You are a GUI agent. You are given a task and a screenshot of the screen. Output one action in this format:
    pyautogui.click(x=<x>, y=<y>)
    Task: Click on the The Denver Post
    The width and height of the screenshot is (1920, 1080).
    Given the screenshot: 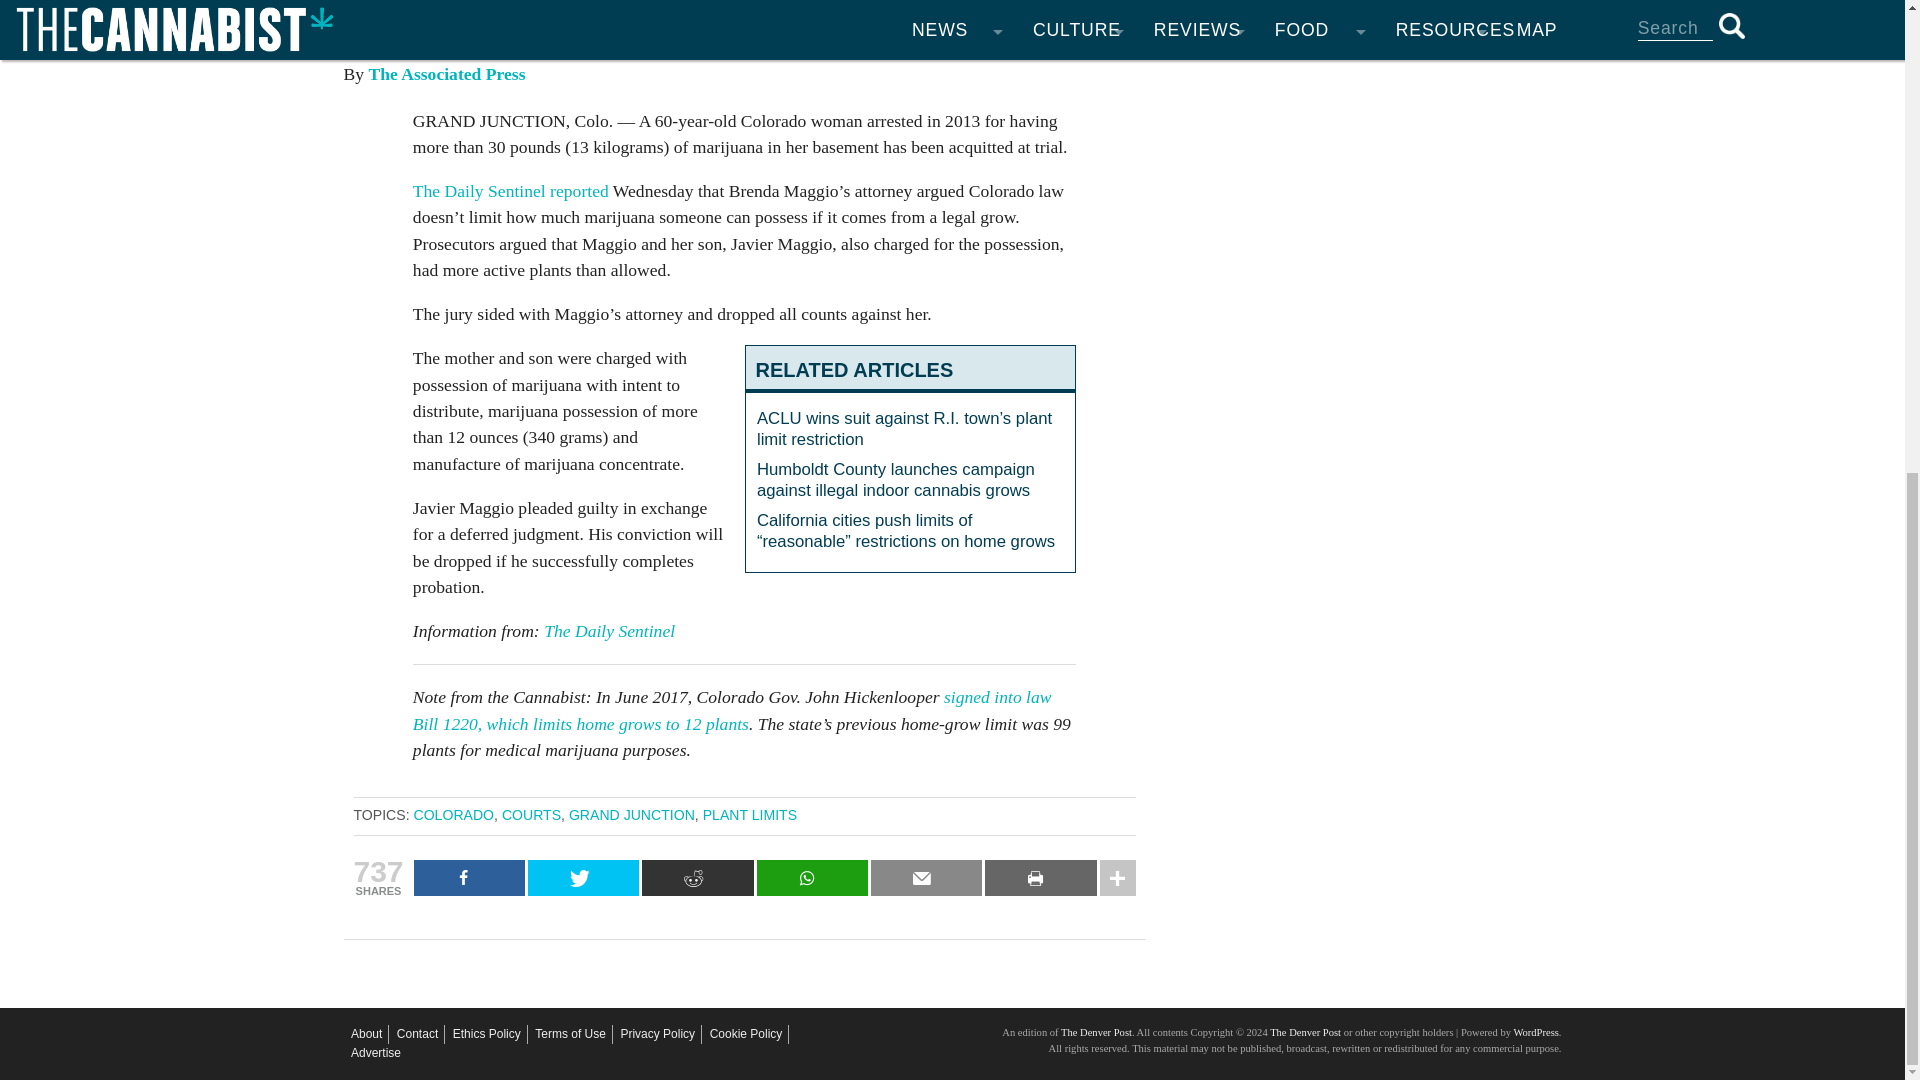 What is the action you would take?
    pyautogui.click(x=1304, y=1032)
    